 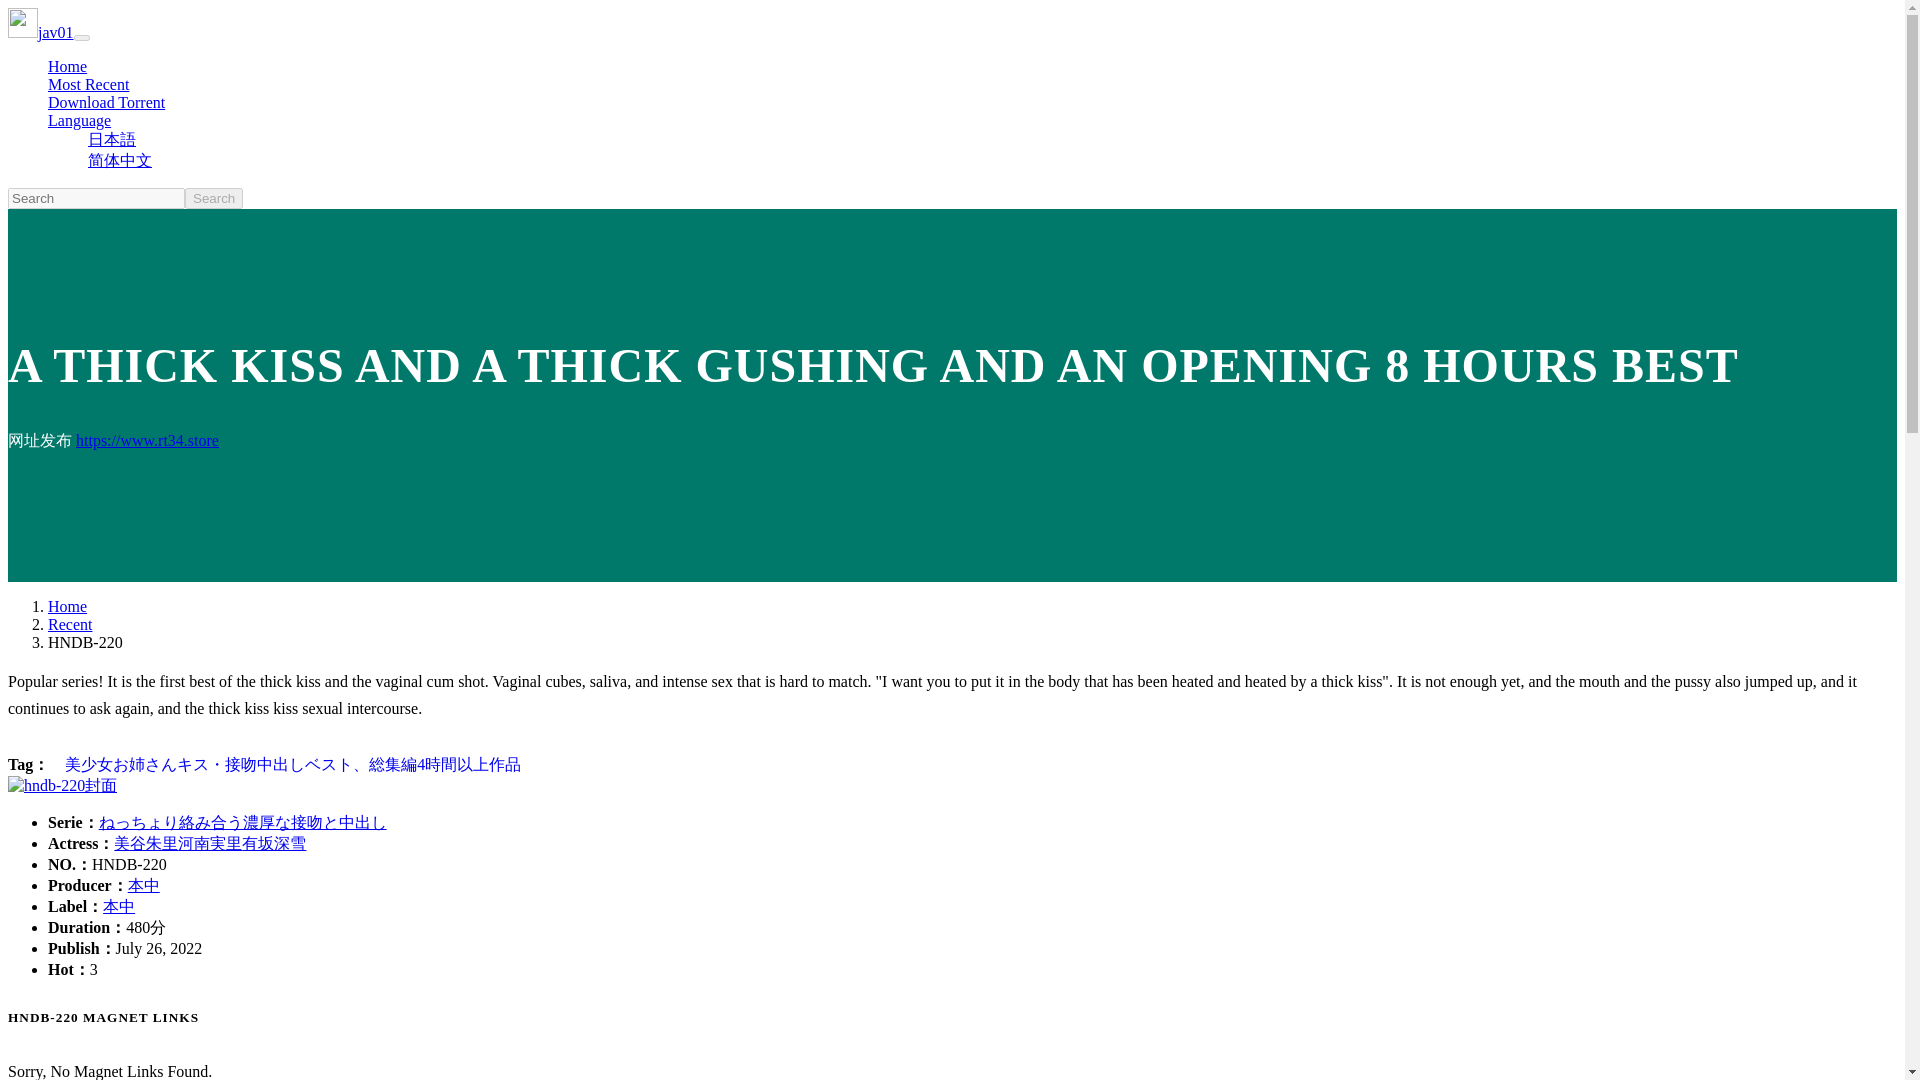 I want to click on Recent, so click(x=70, y=624).